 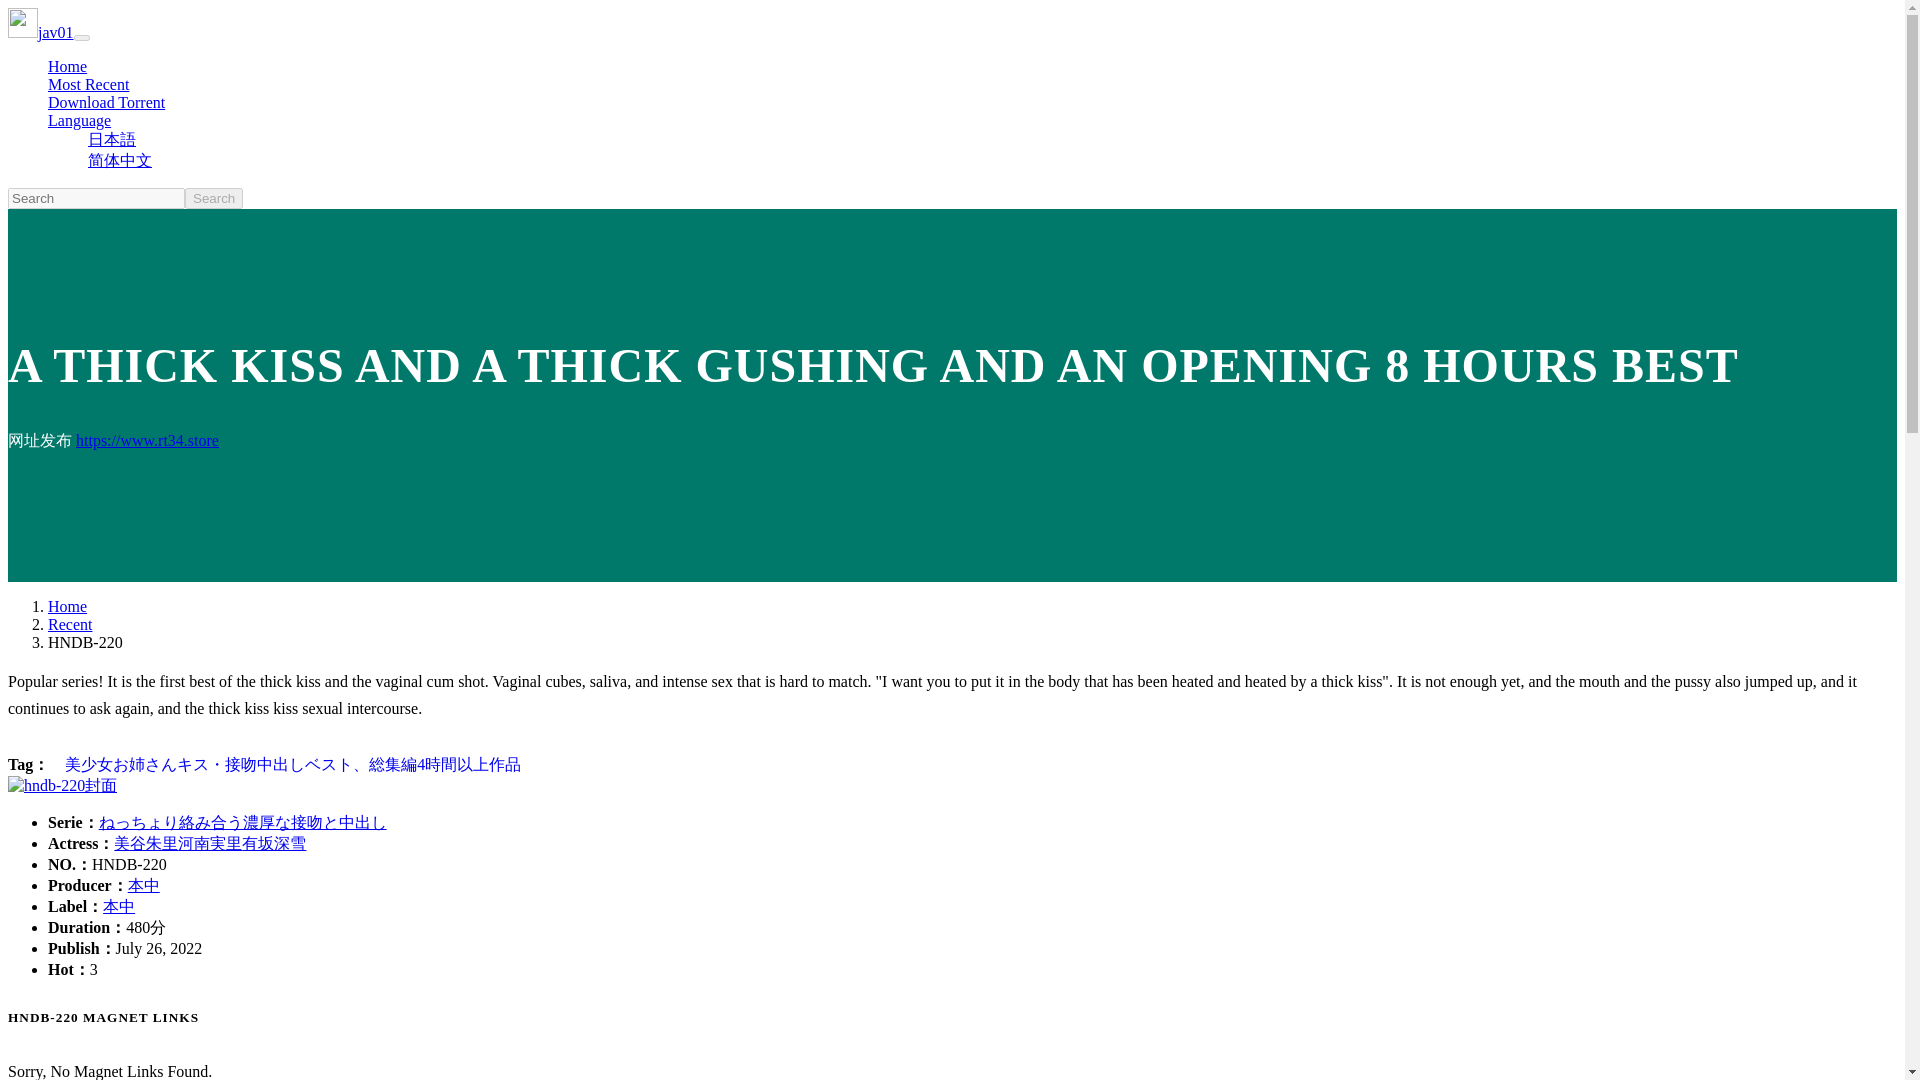 I want to click on Recent, so click(x=70, y=624).